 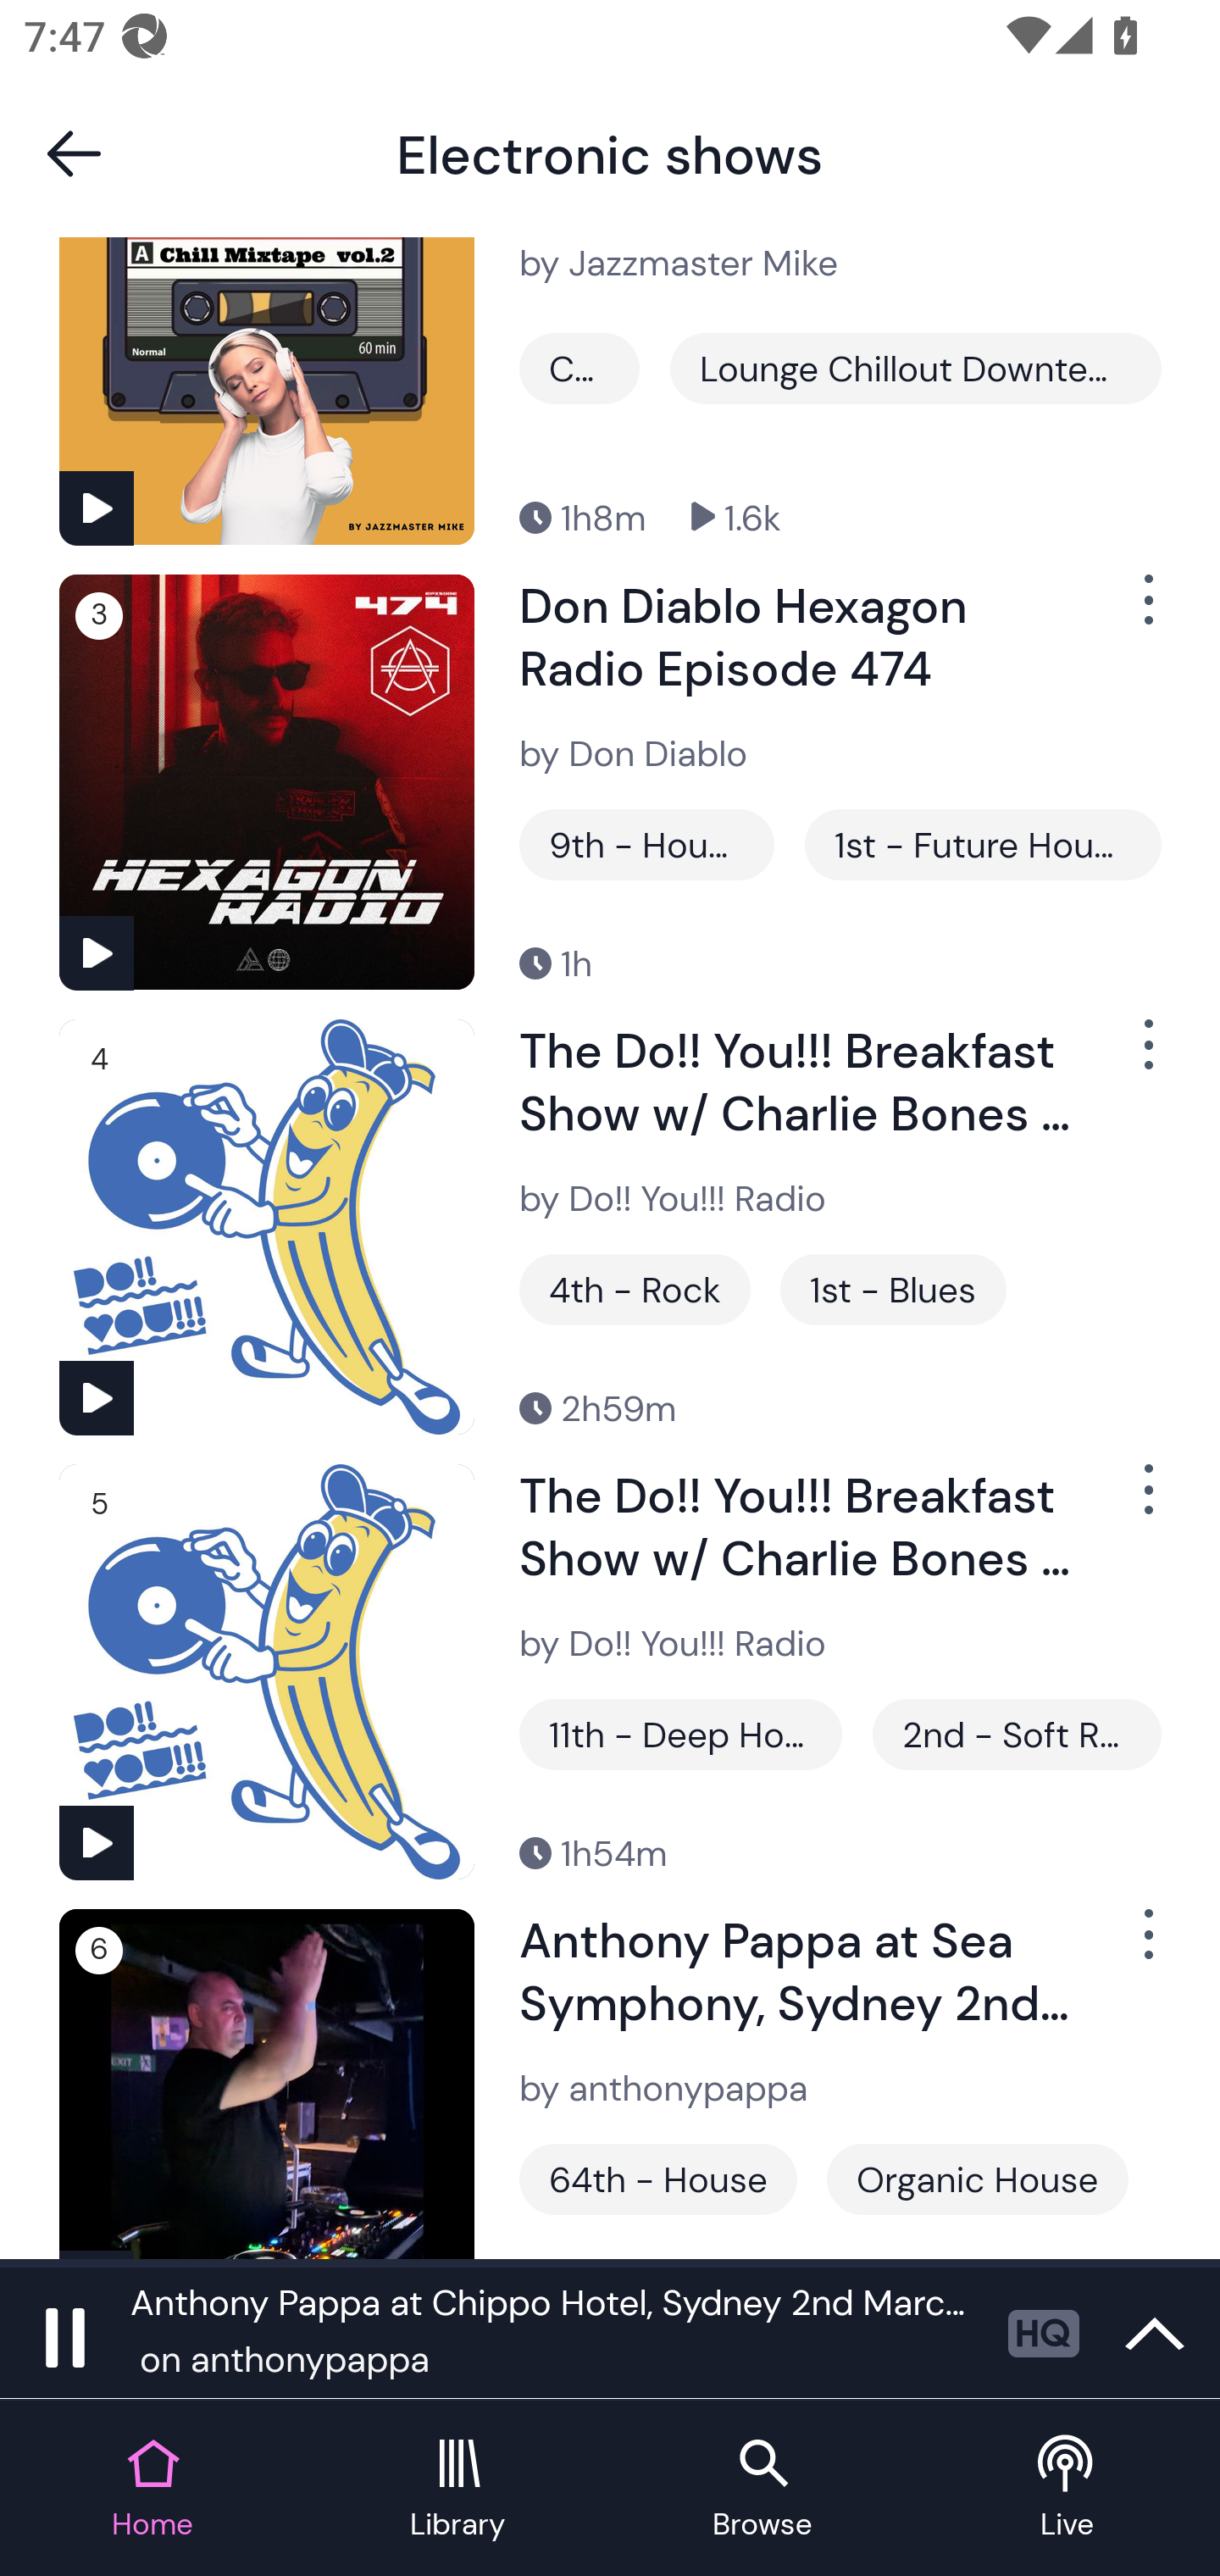 I want to click on Show Options Menu Button, so click(x=1145, y=1947).